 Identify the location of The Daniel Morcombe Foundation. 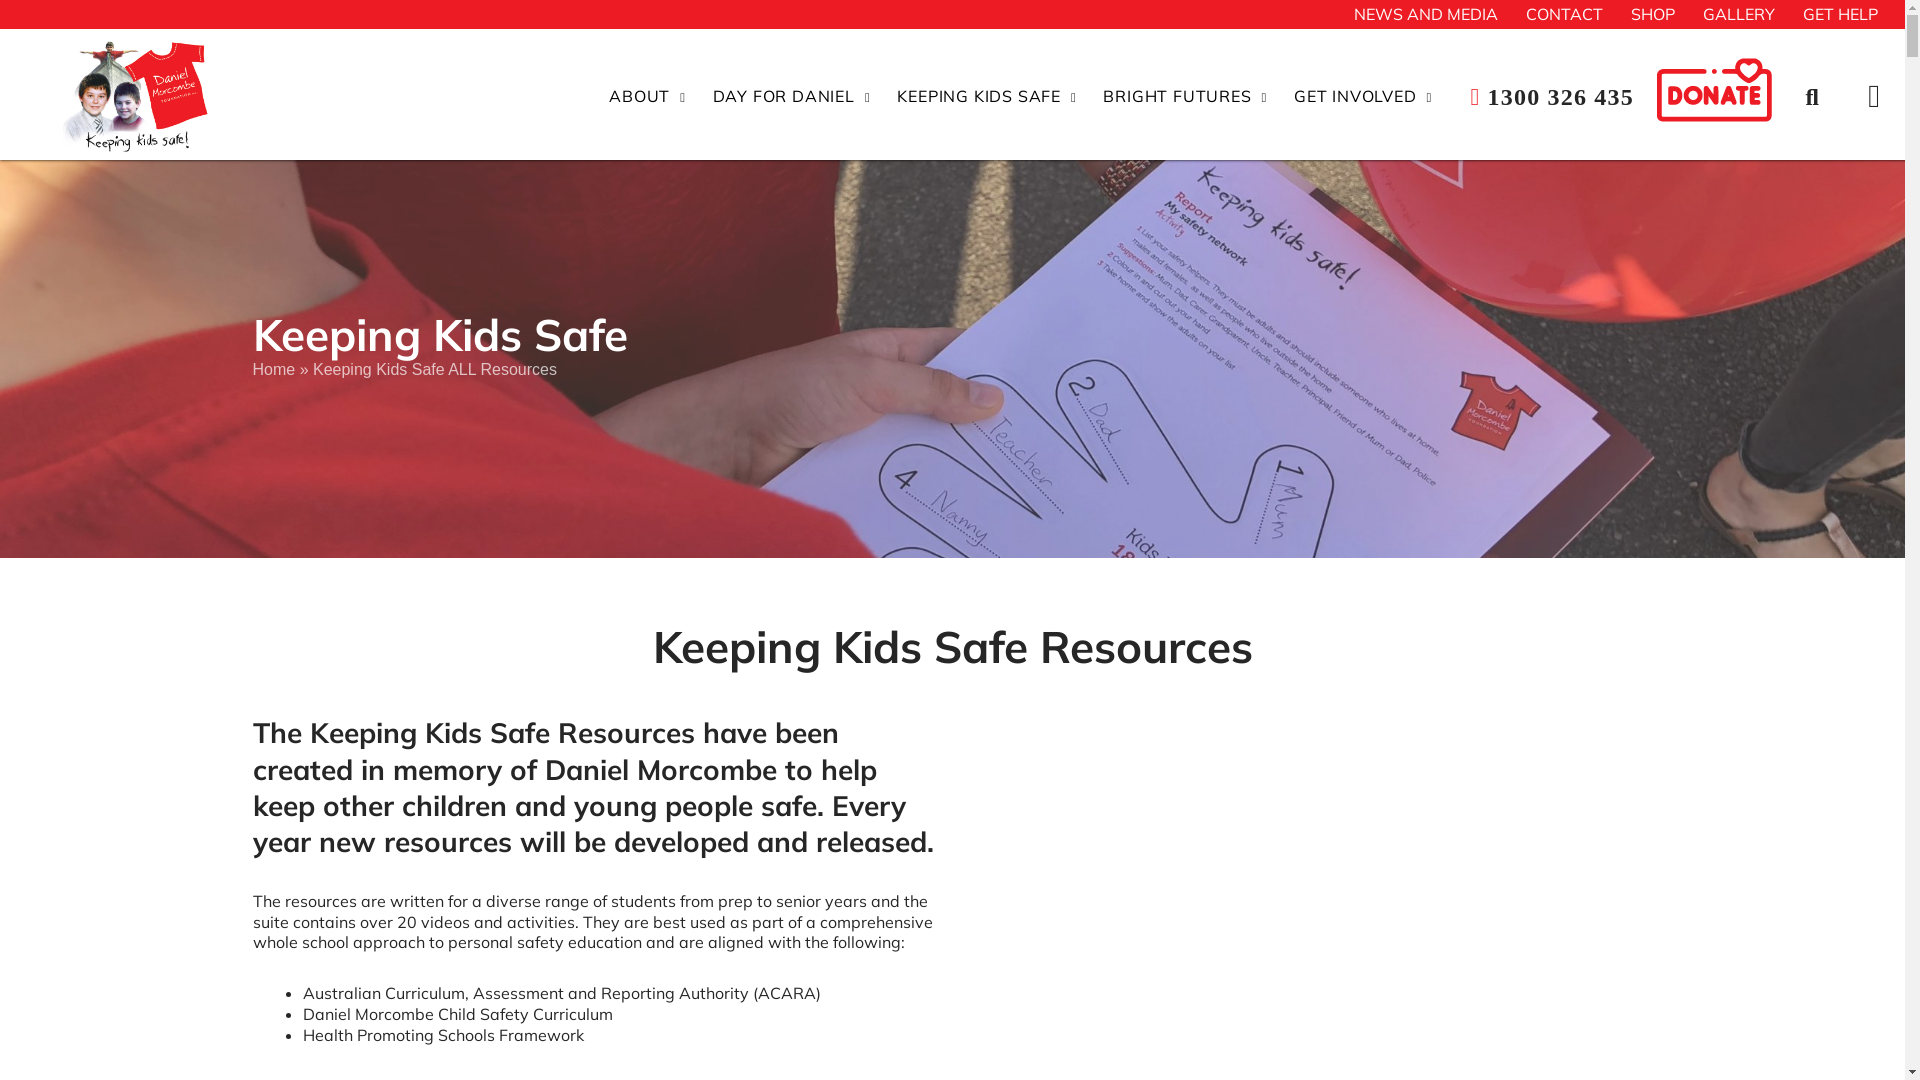
(80, 166).